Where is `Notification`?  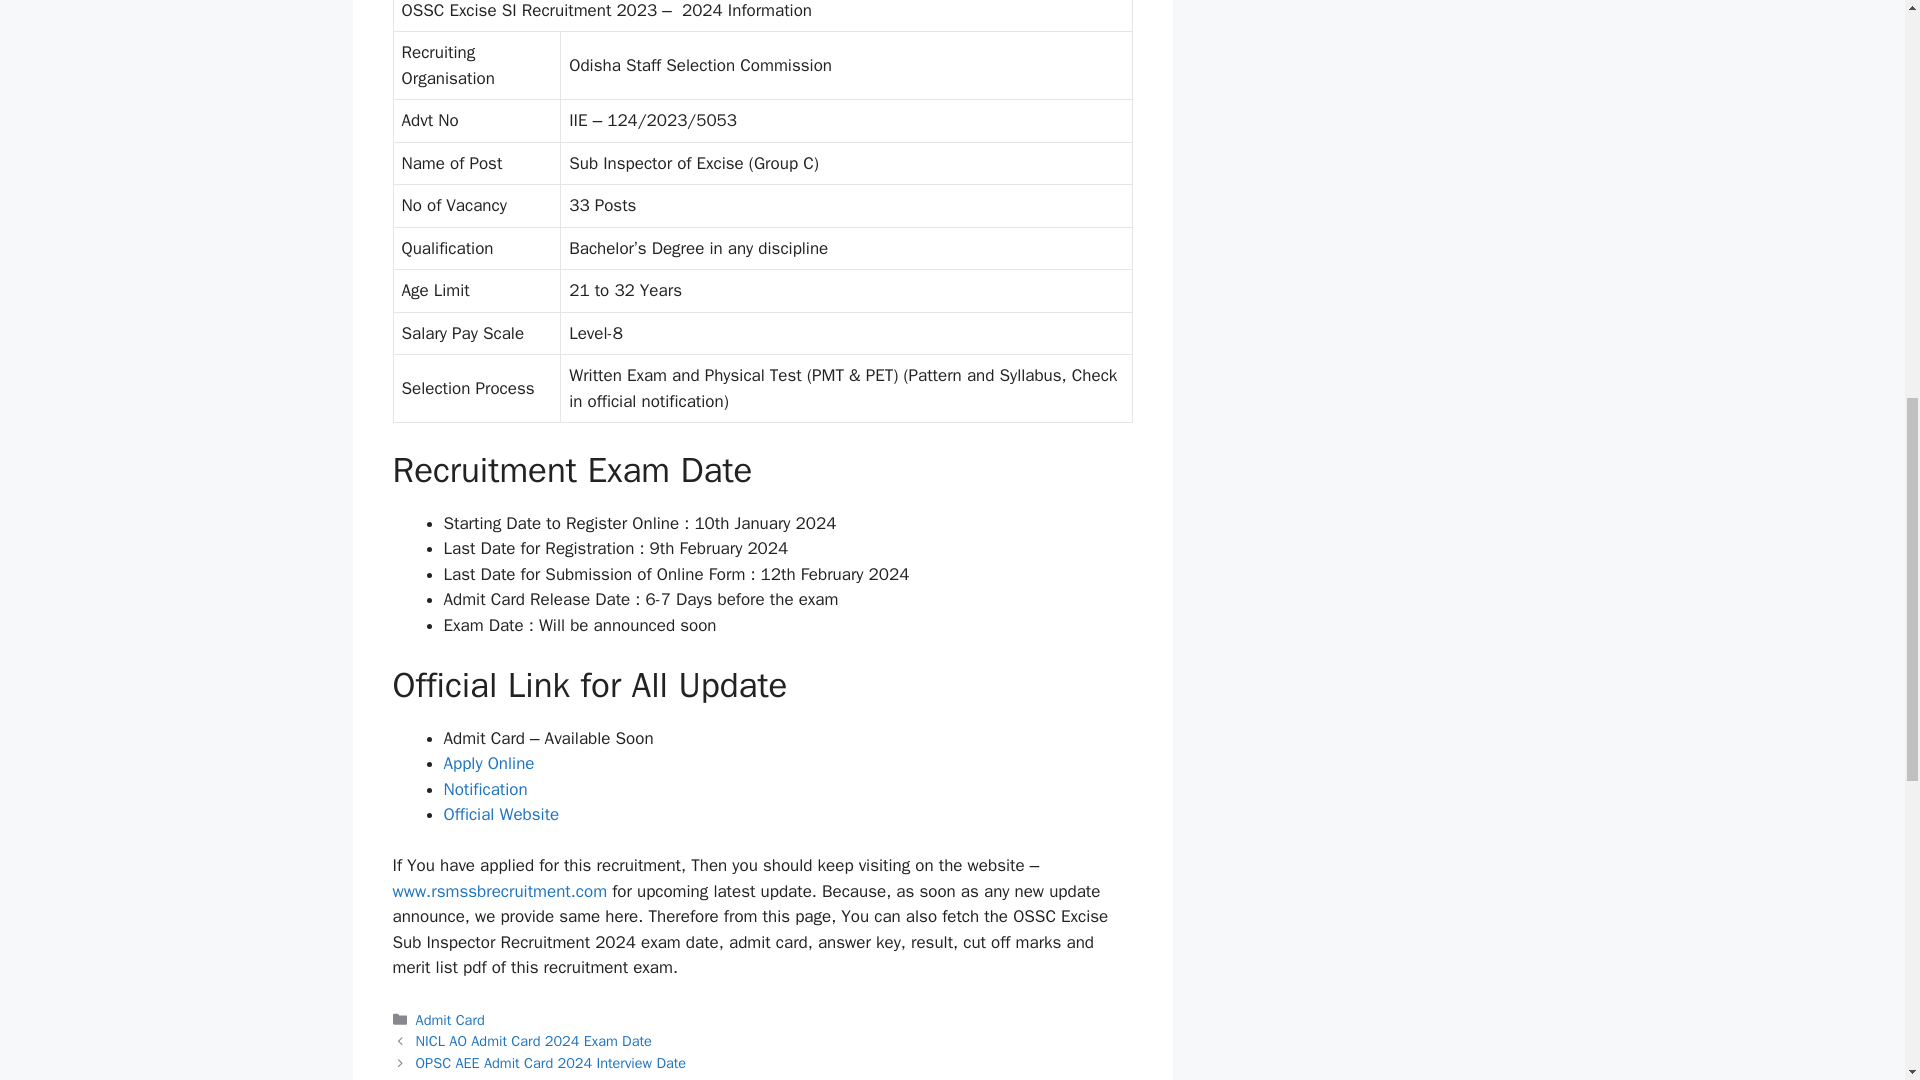
Notification is located at coordinates (486, 789).